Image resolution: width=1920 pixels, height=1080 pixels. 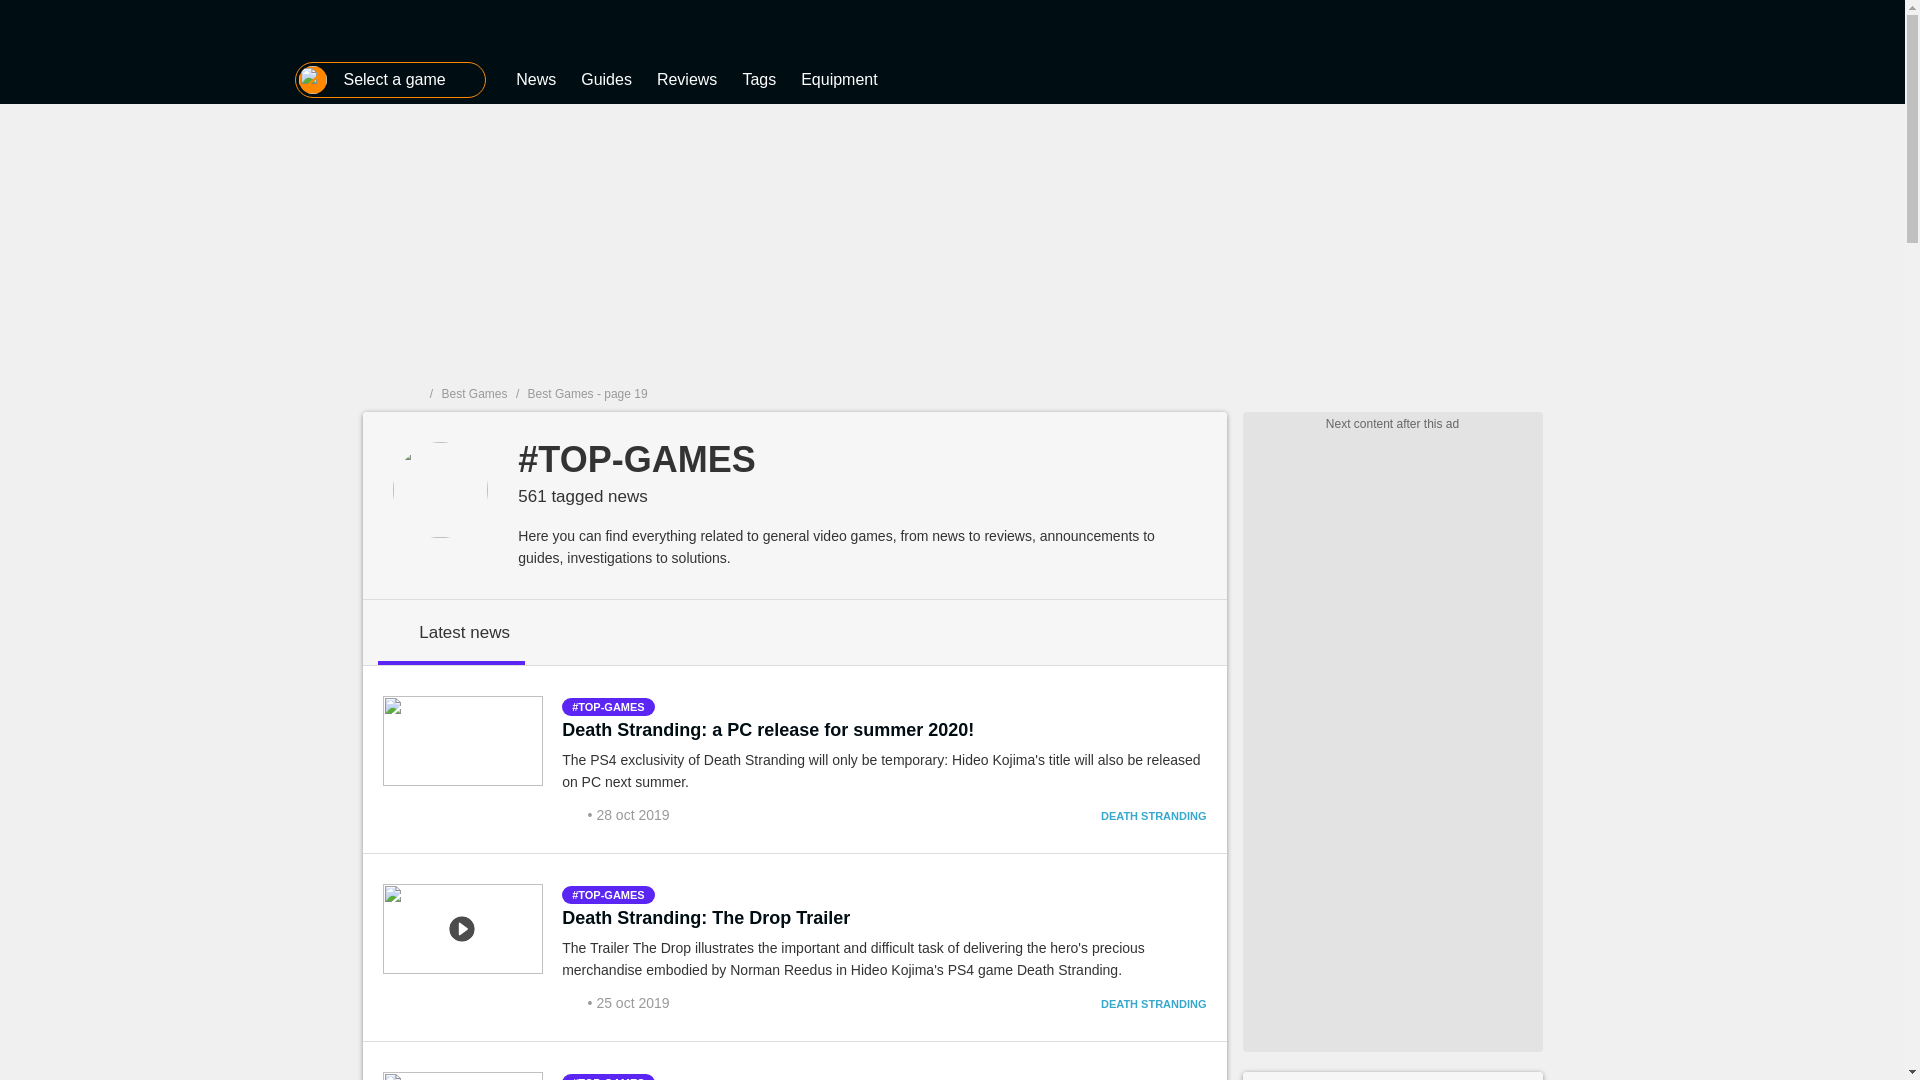 I want to click on Select a game, so click(x=390, y=80).